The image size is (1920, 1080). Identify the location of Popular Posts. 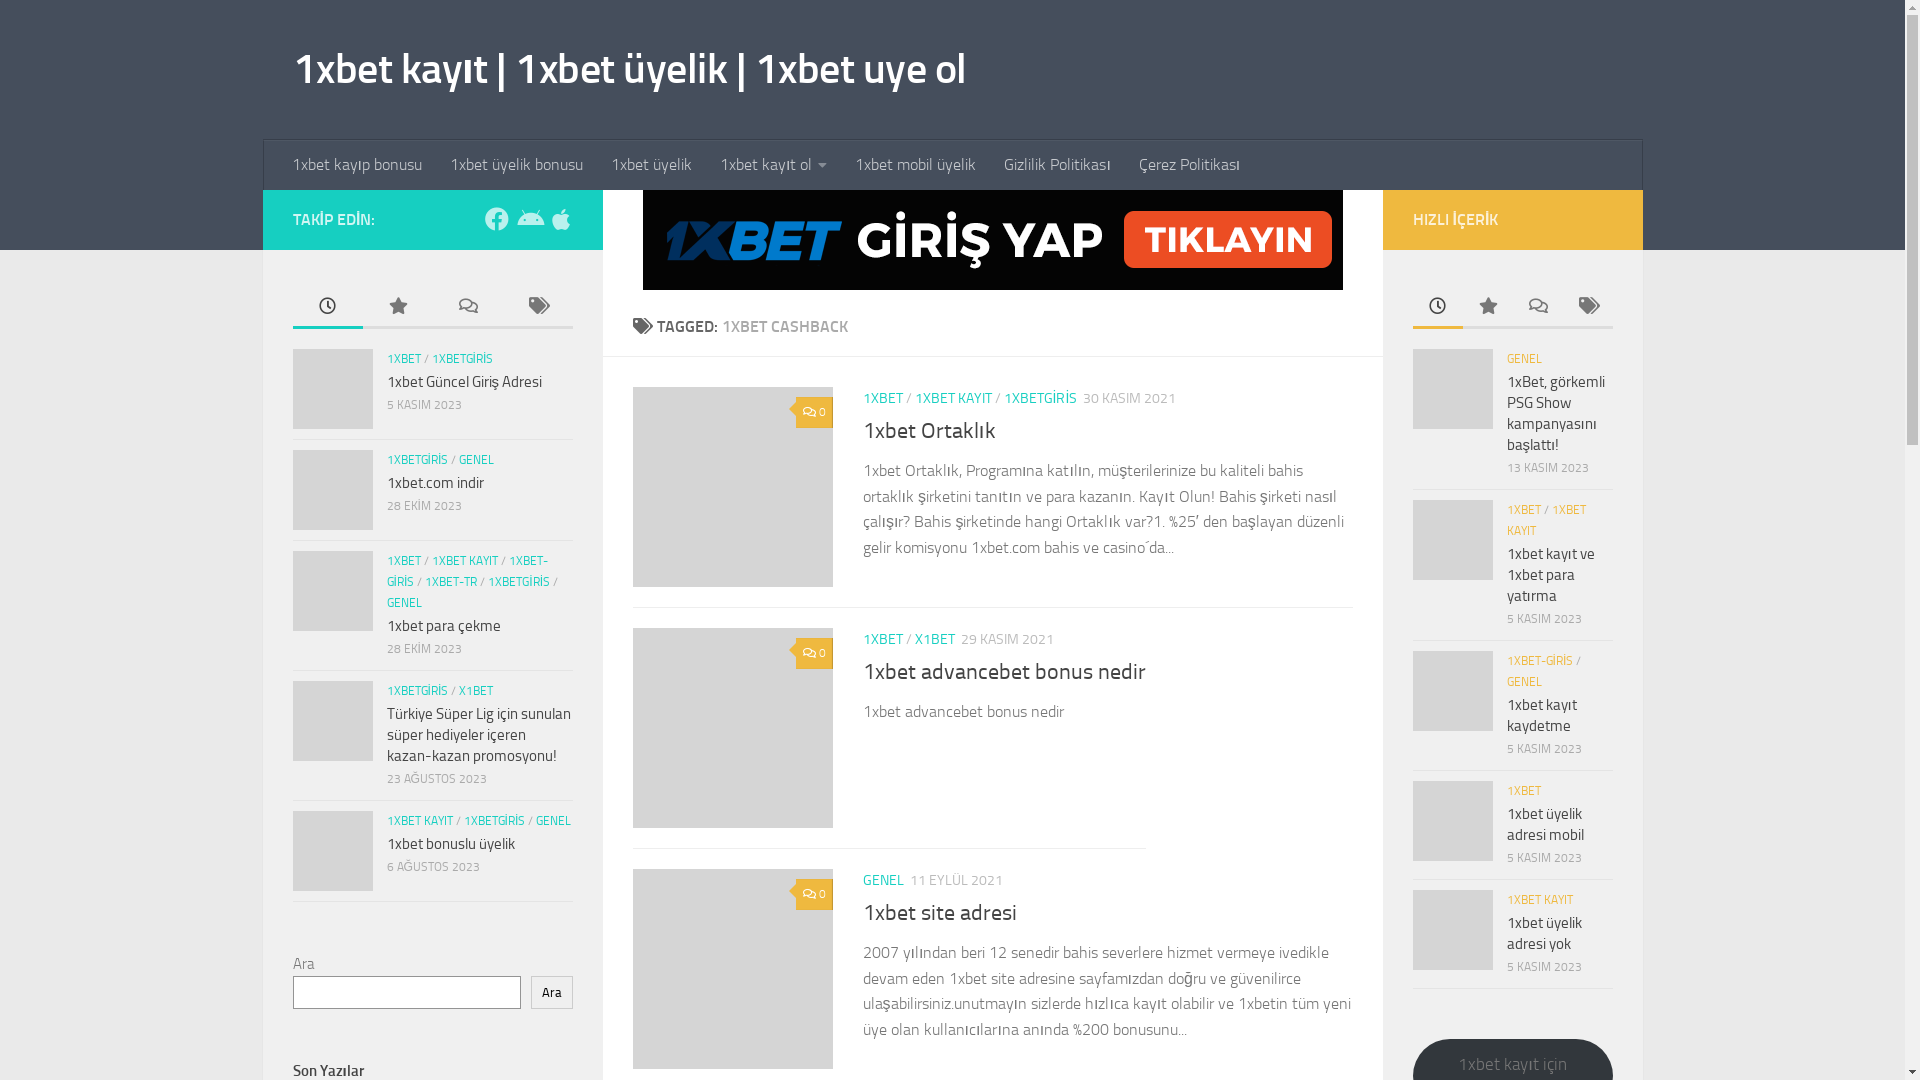
(1487, 308).